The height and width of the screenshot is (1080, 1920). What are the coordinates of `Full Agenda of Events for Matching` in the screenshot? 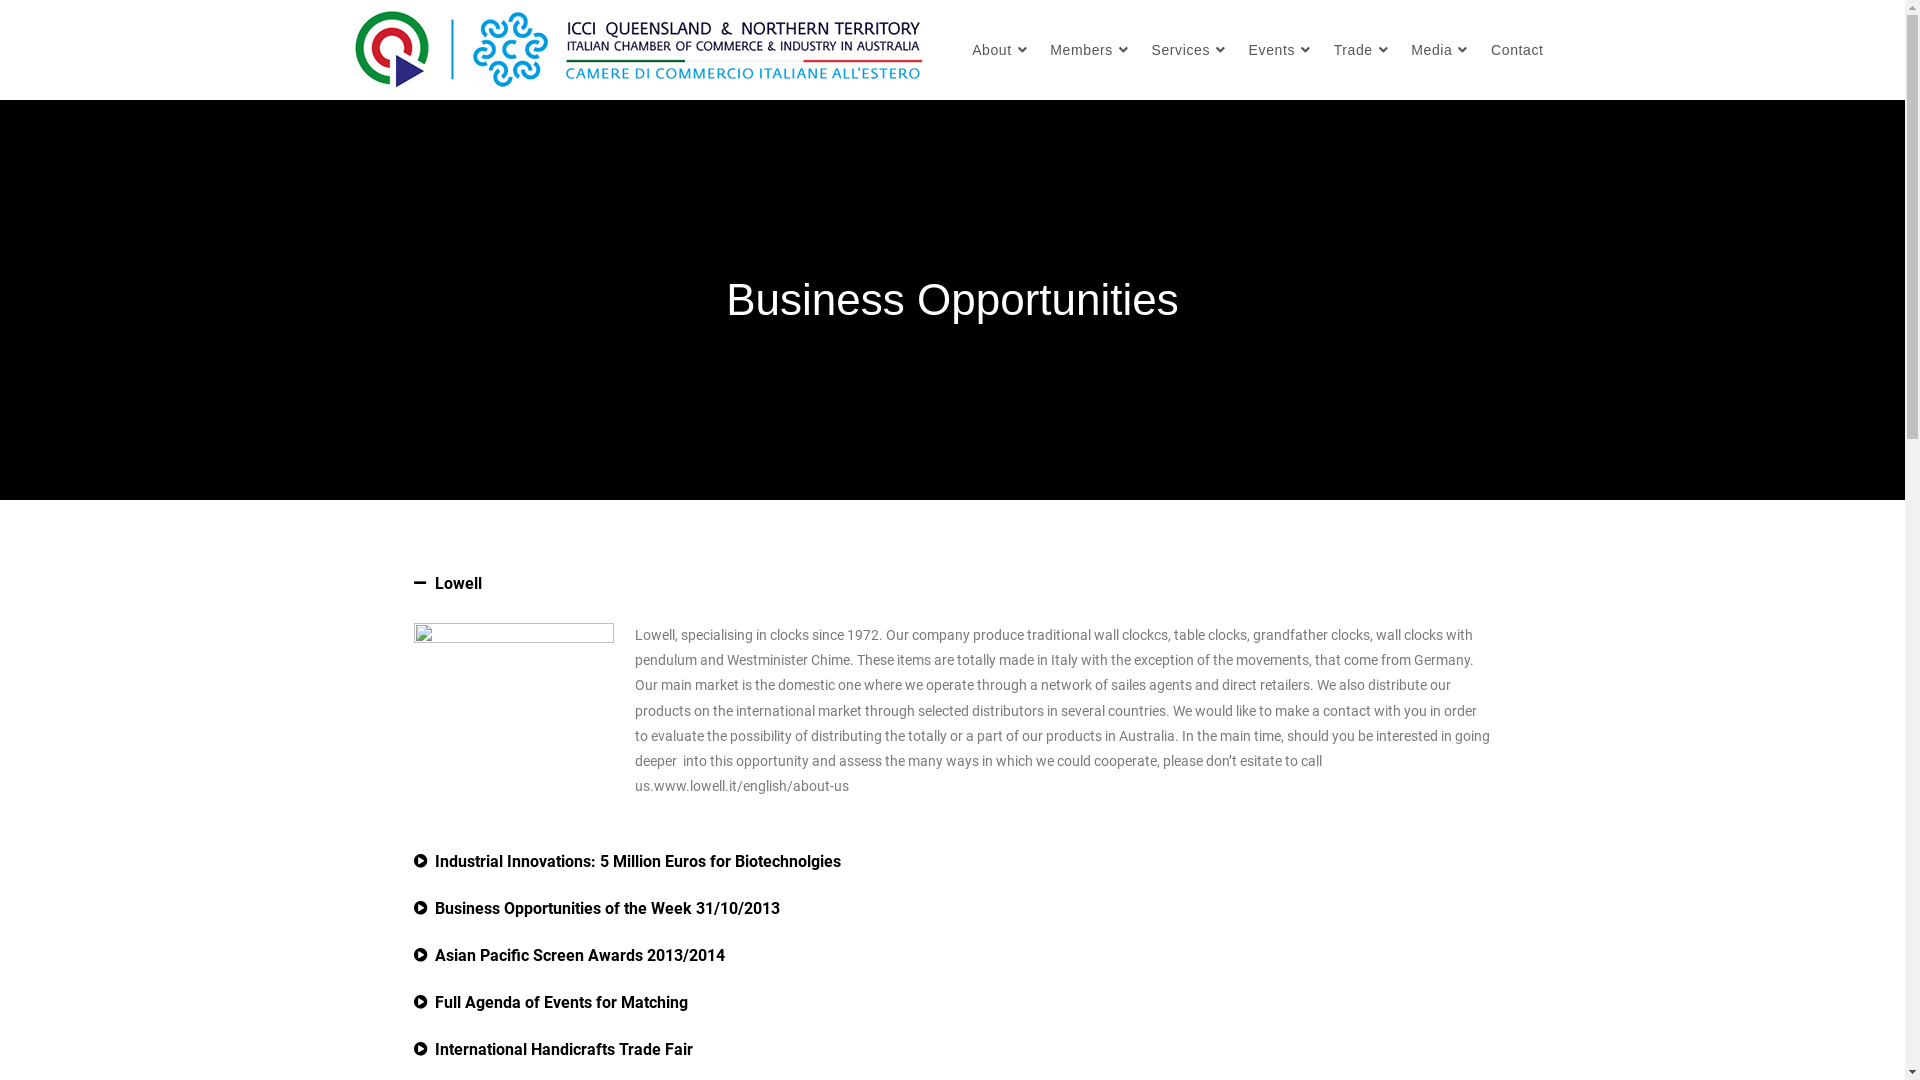 It's located at (560, 1002).